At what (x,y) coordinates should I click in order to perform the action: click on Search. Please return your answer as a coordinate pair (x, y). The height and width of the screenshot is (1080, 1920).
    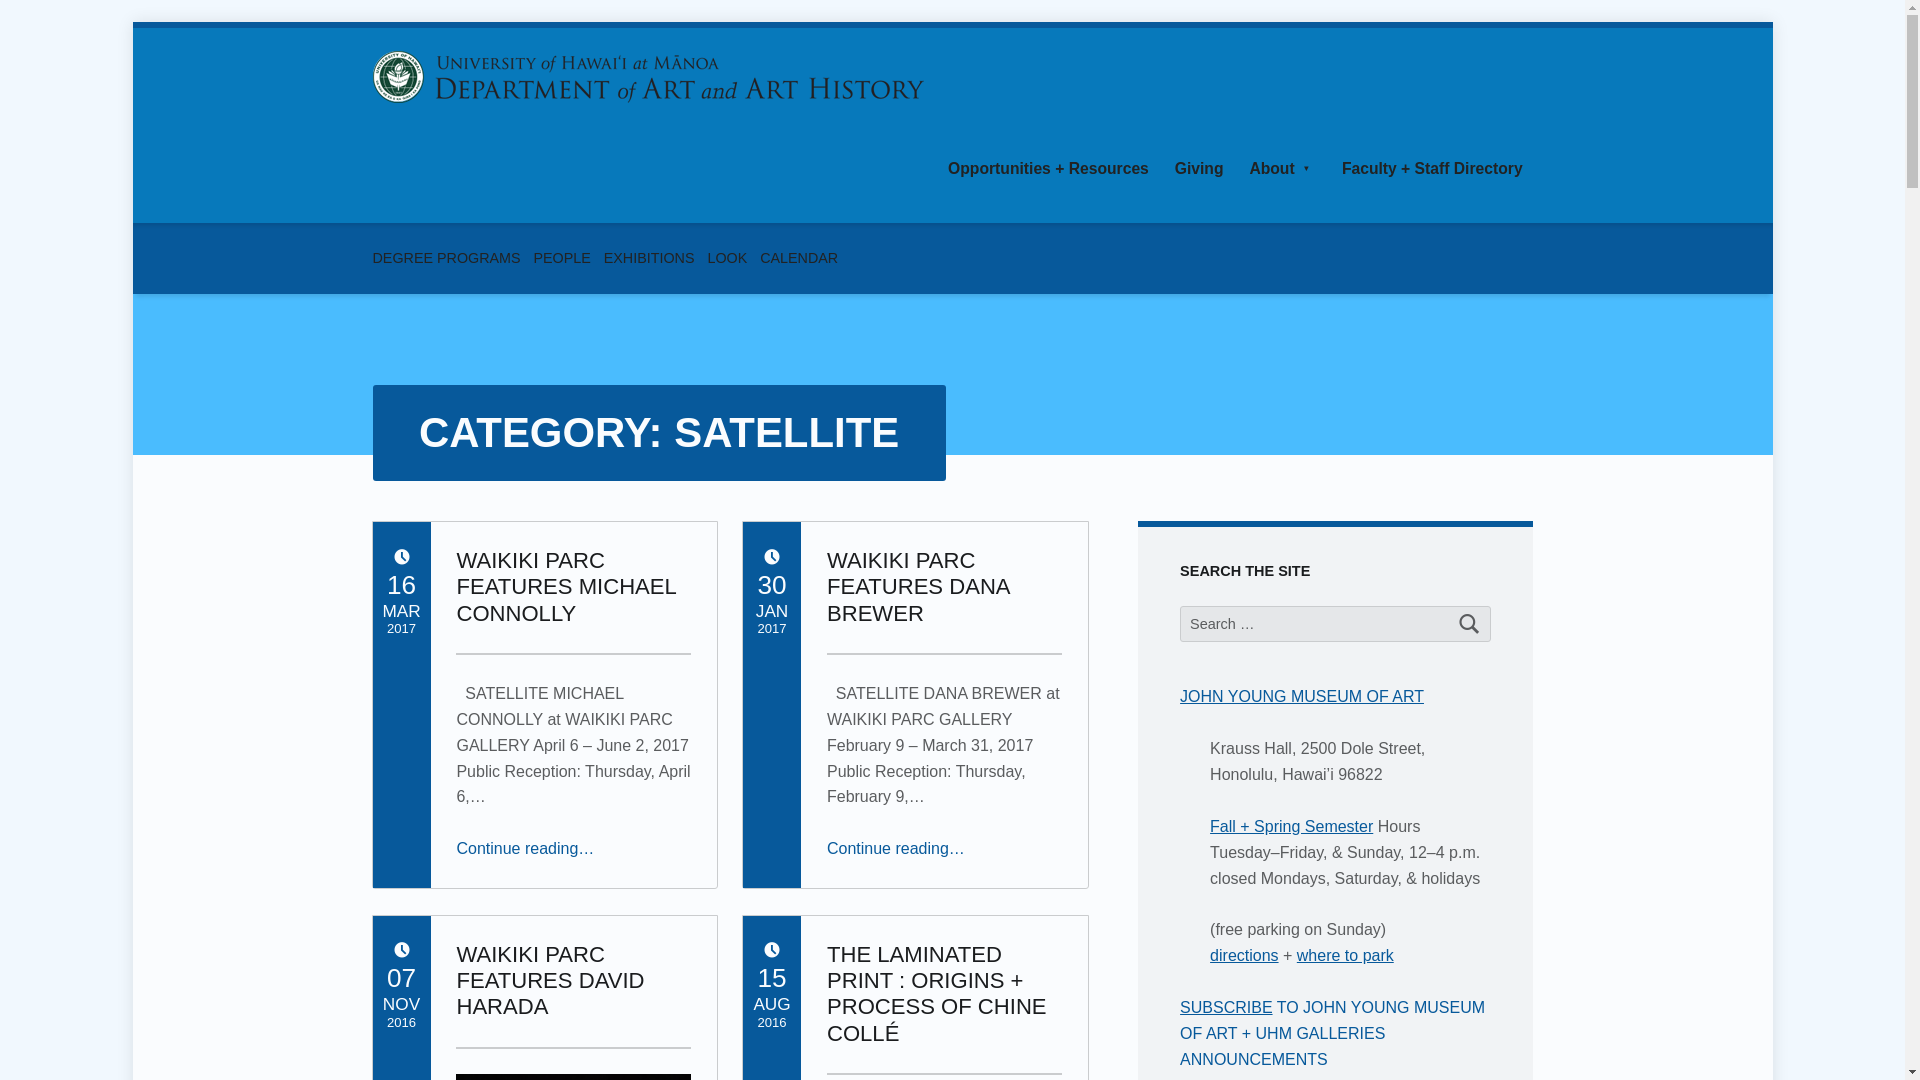
    Looking at the image, I should click on (1470, 623).